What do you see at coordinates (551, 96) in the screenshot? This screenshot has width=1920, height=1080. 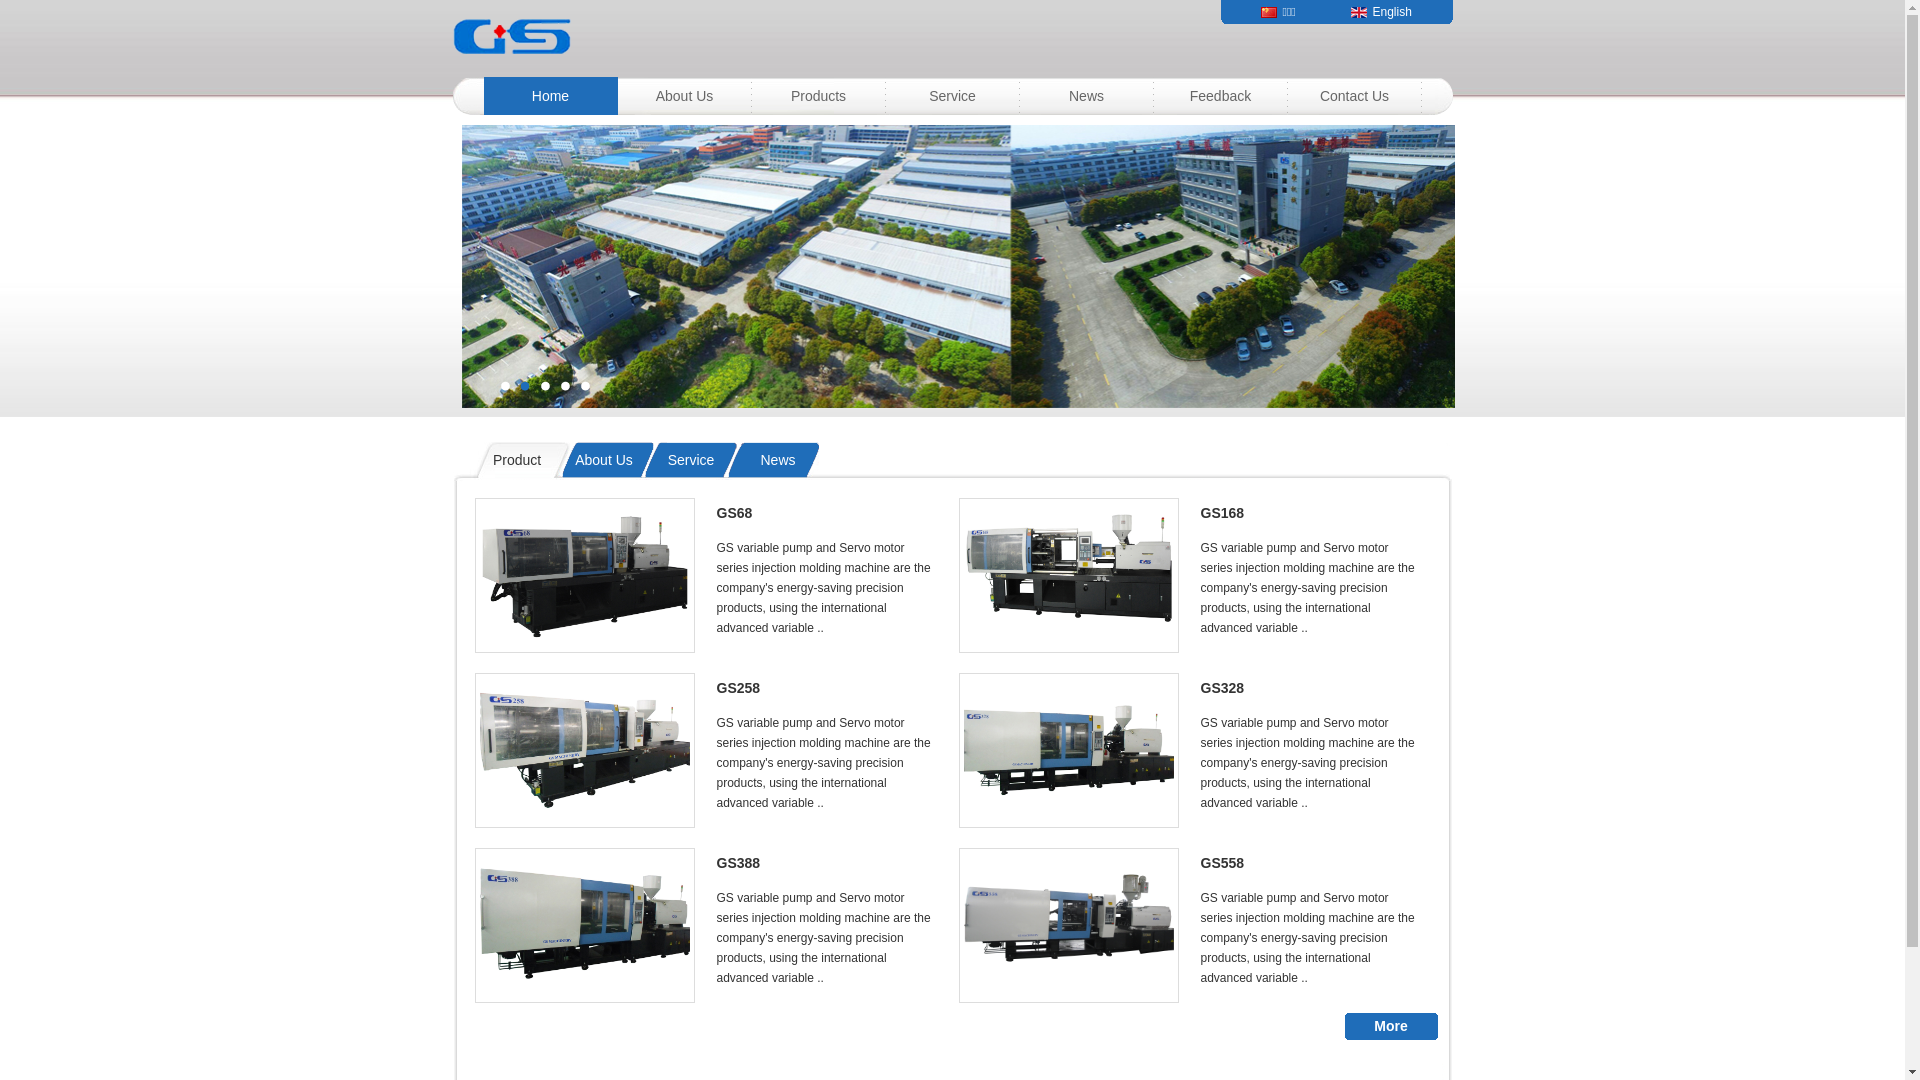 I see `Home` at bounding box center [551, 96].